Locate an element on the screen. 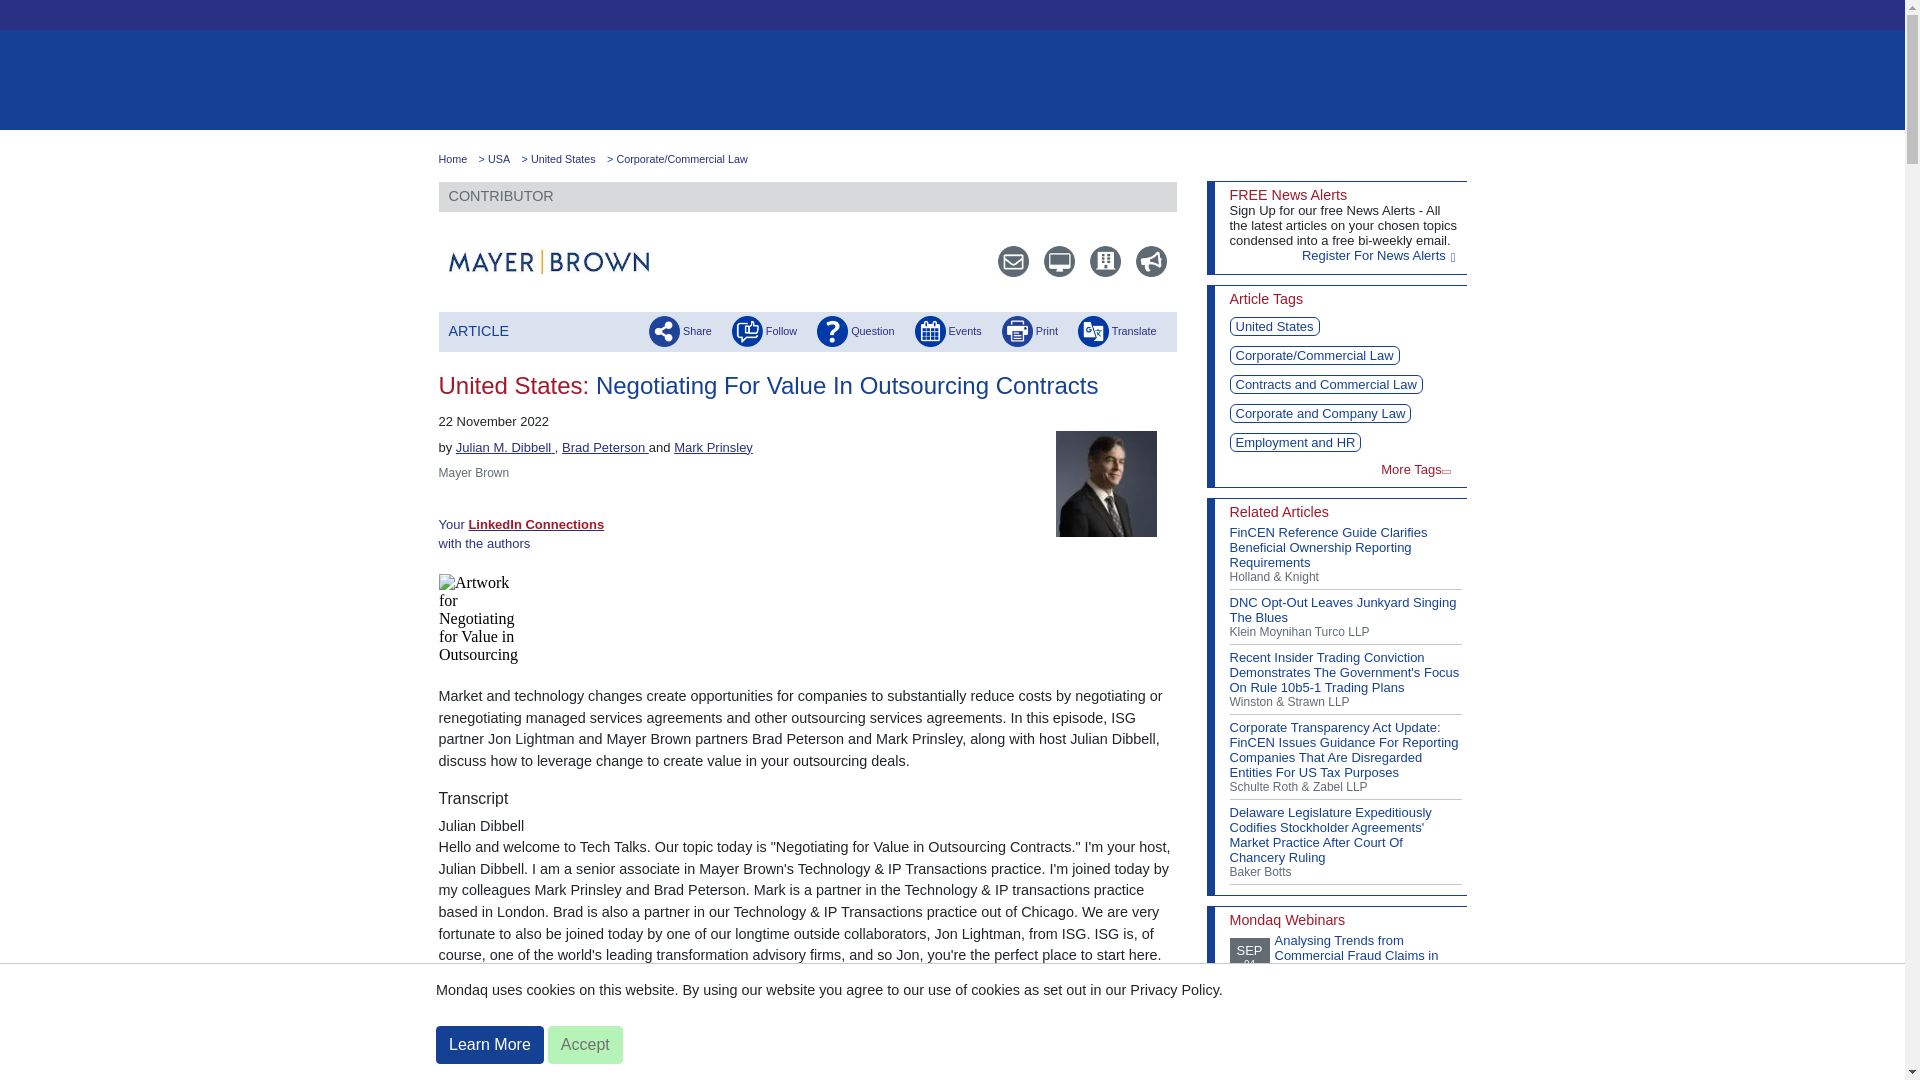 Image resolution: width=1920 pixels, height=1080 pixels. Brad Peterson is located at coordinates (605, 446).